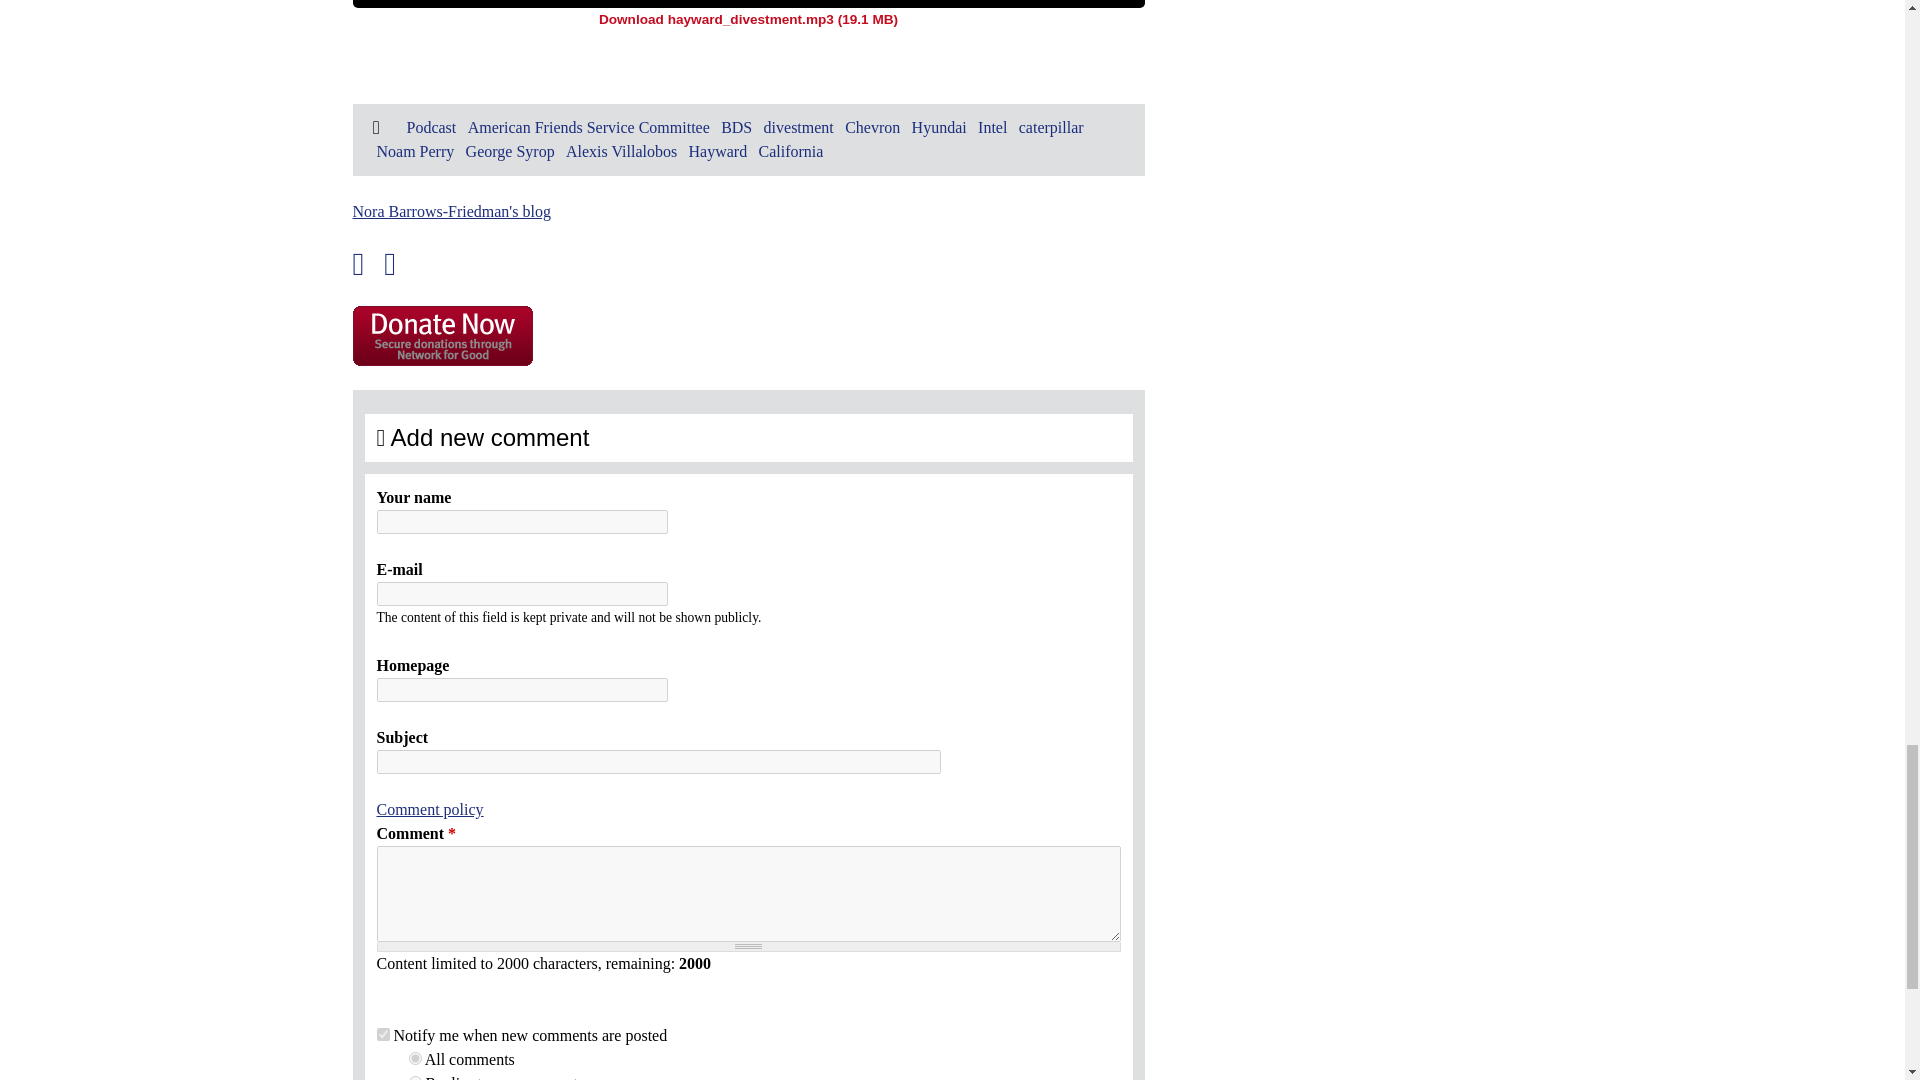 This screenshot has width=1920, height=1080. What do you see at coordinates (452, 834) in the screenshot?
I see `This field is required.` at bounding box center [452, 834].